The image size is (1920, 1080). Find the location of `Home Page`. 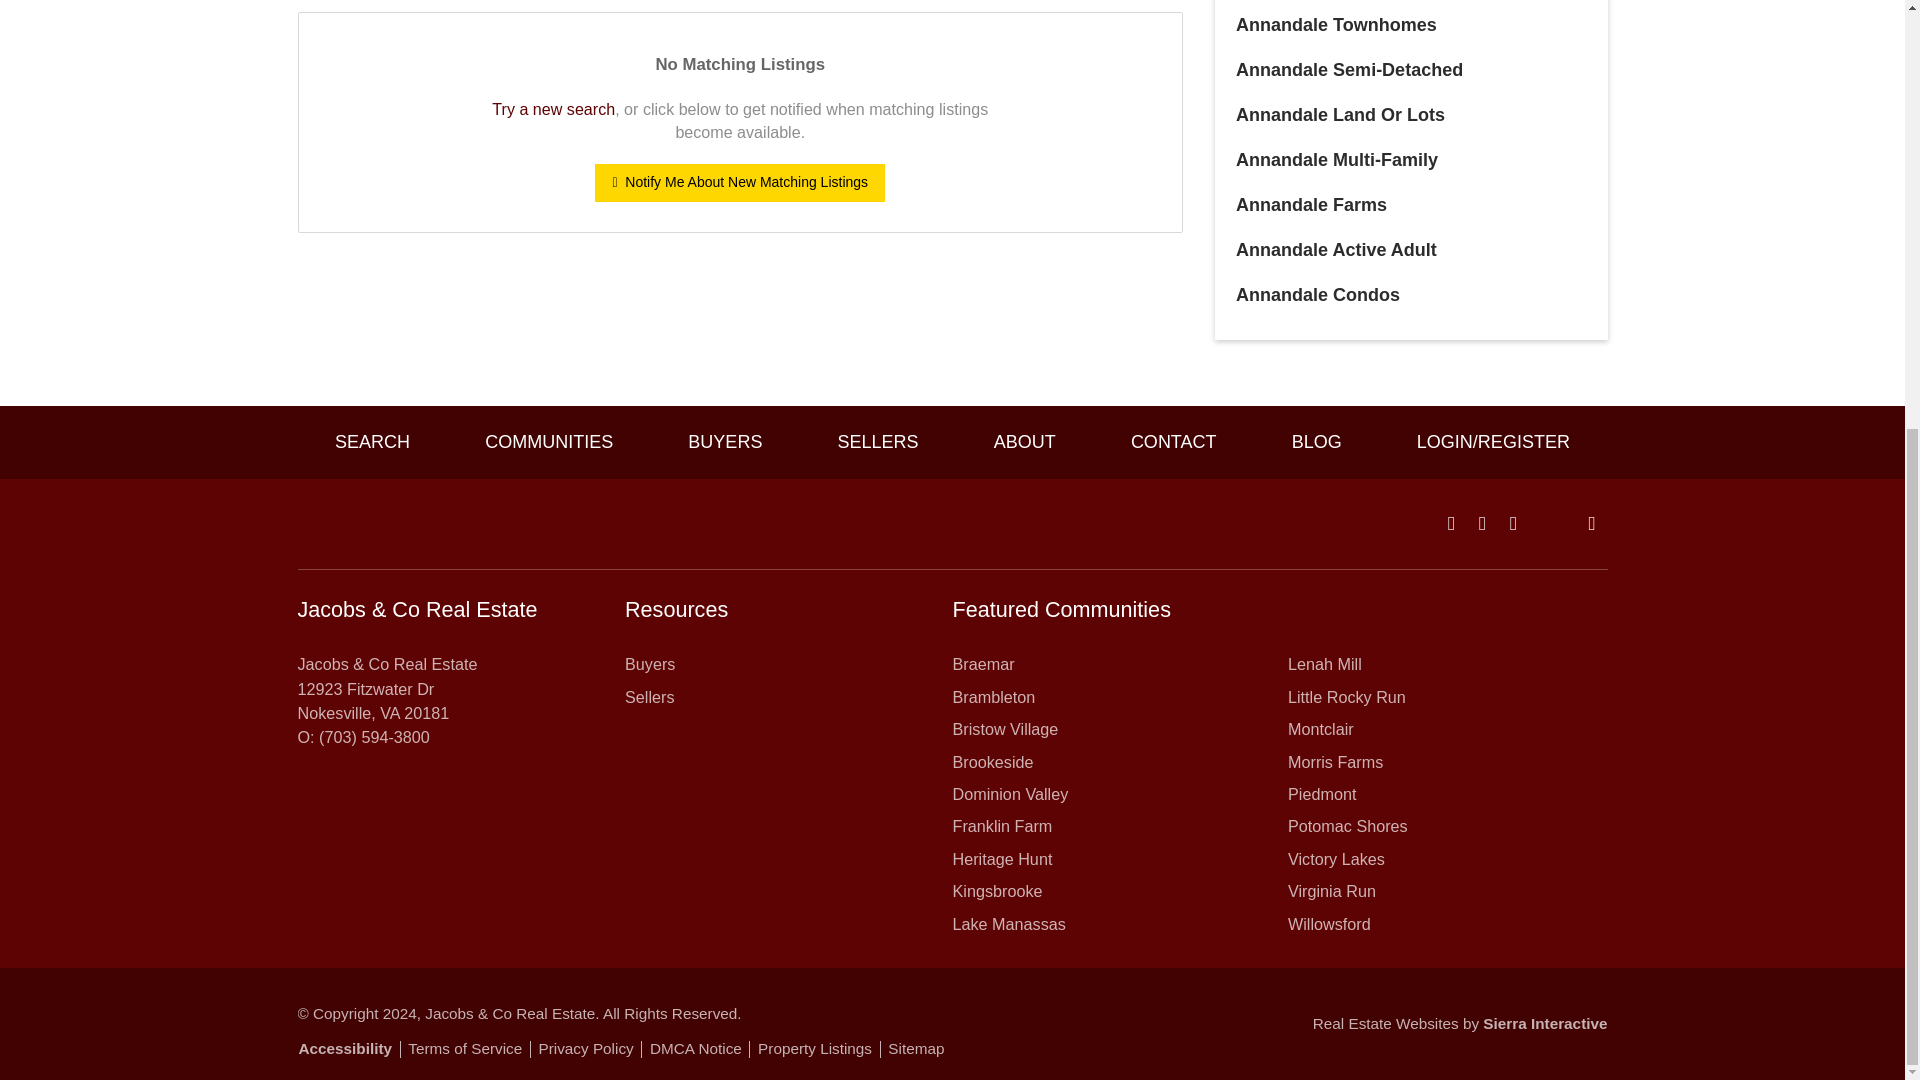

Home Page is located at coordinates (441, 523).